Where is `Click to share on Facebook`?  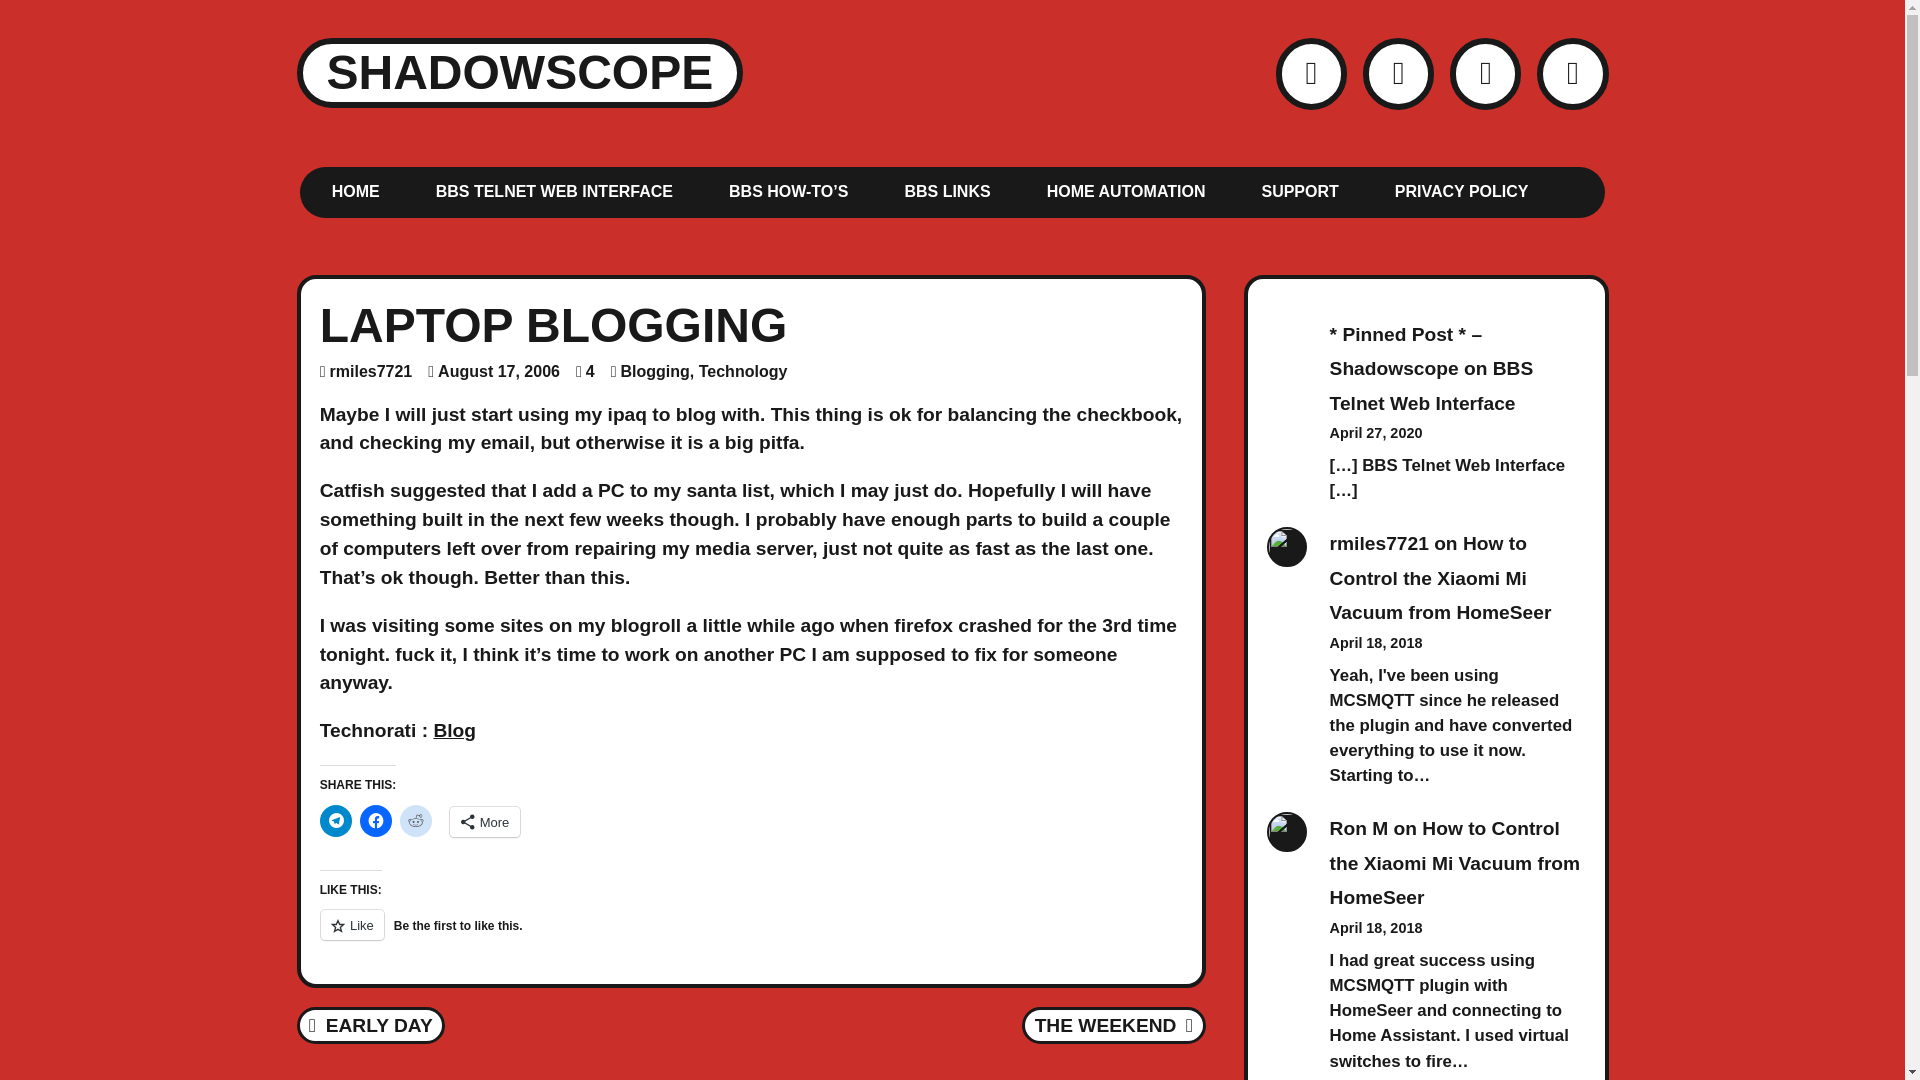
Click to share on Facebook is located at coordinates (376, 820).